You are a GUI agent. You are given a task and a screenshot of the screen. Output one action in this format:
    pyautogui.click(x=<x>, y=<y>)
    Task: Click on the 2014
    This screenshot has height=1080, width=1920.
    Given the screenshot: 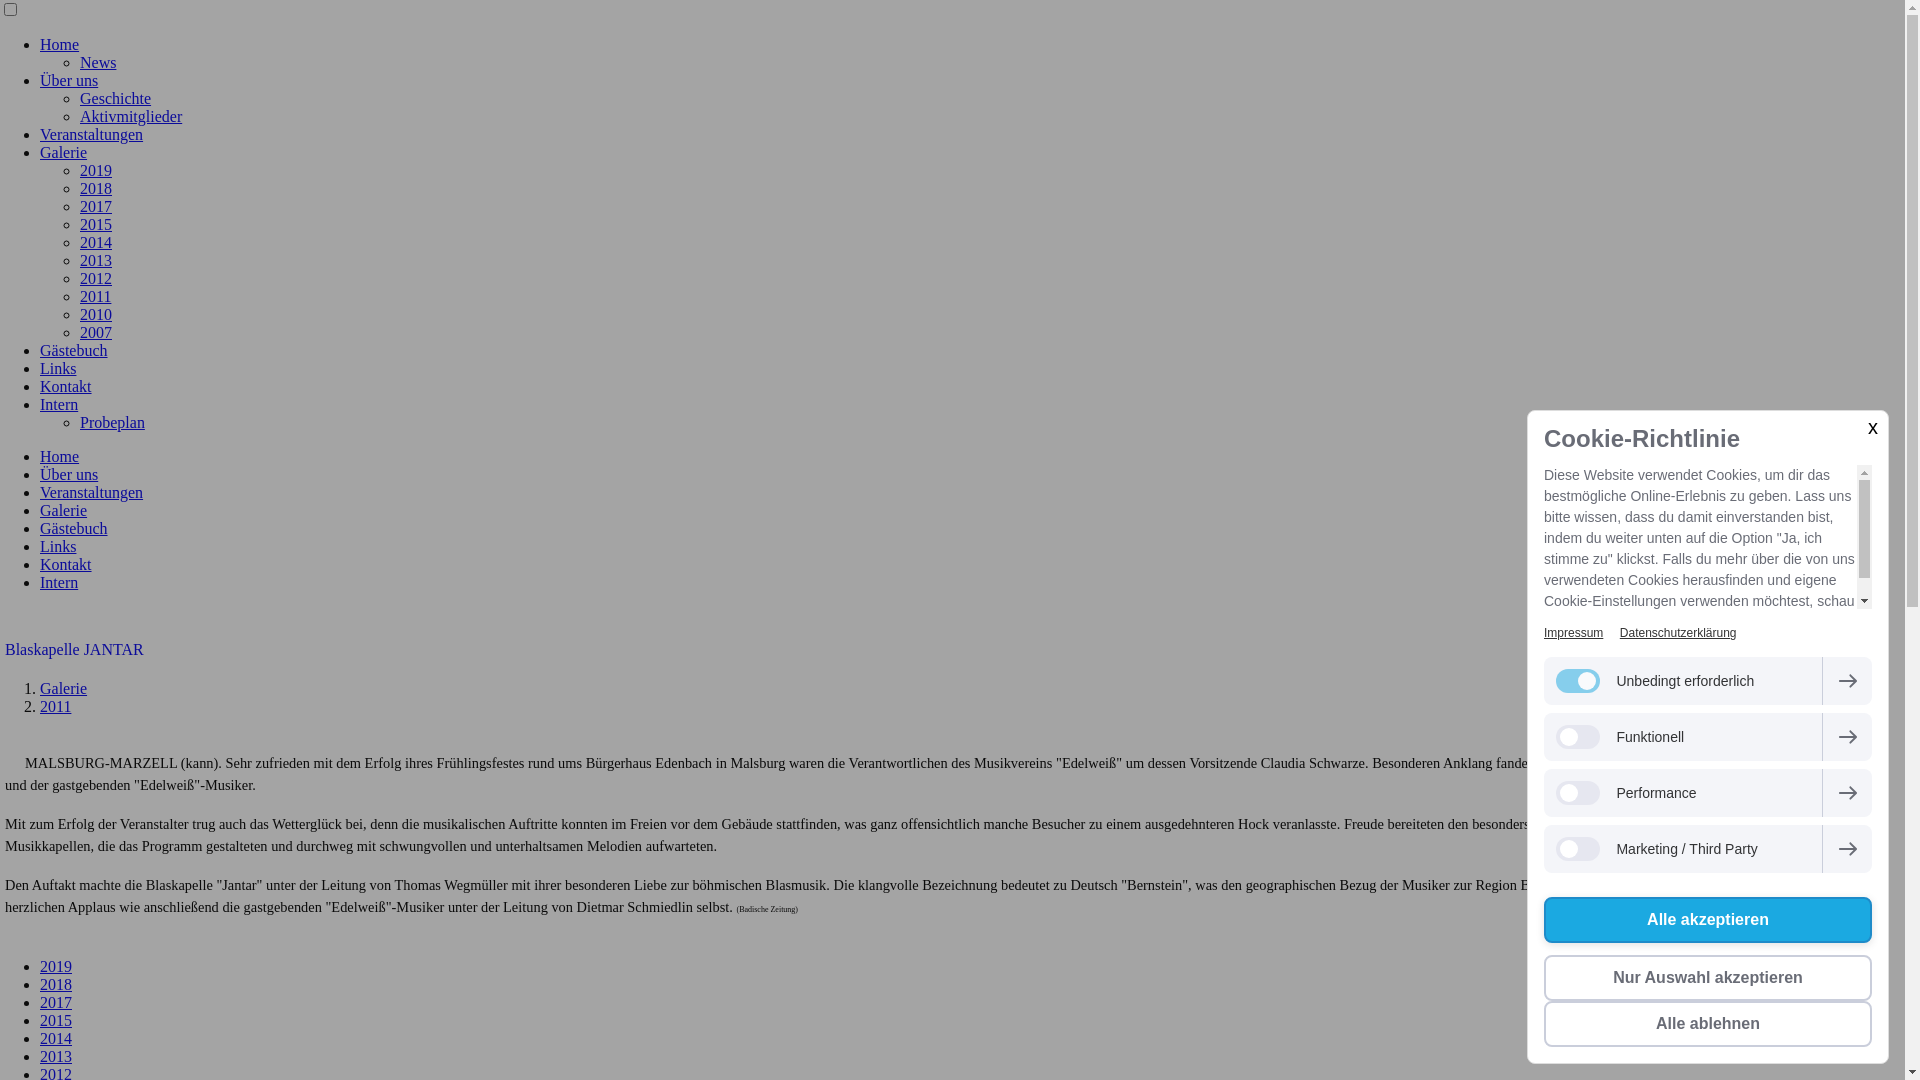 What is the action you would take?
    pyautogui.click(x=56, y=1038)
    